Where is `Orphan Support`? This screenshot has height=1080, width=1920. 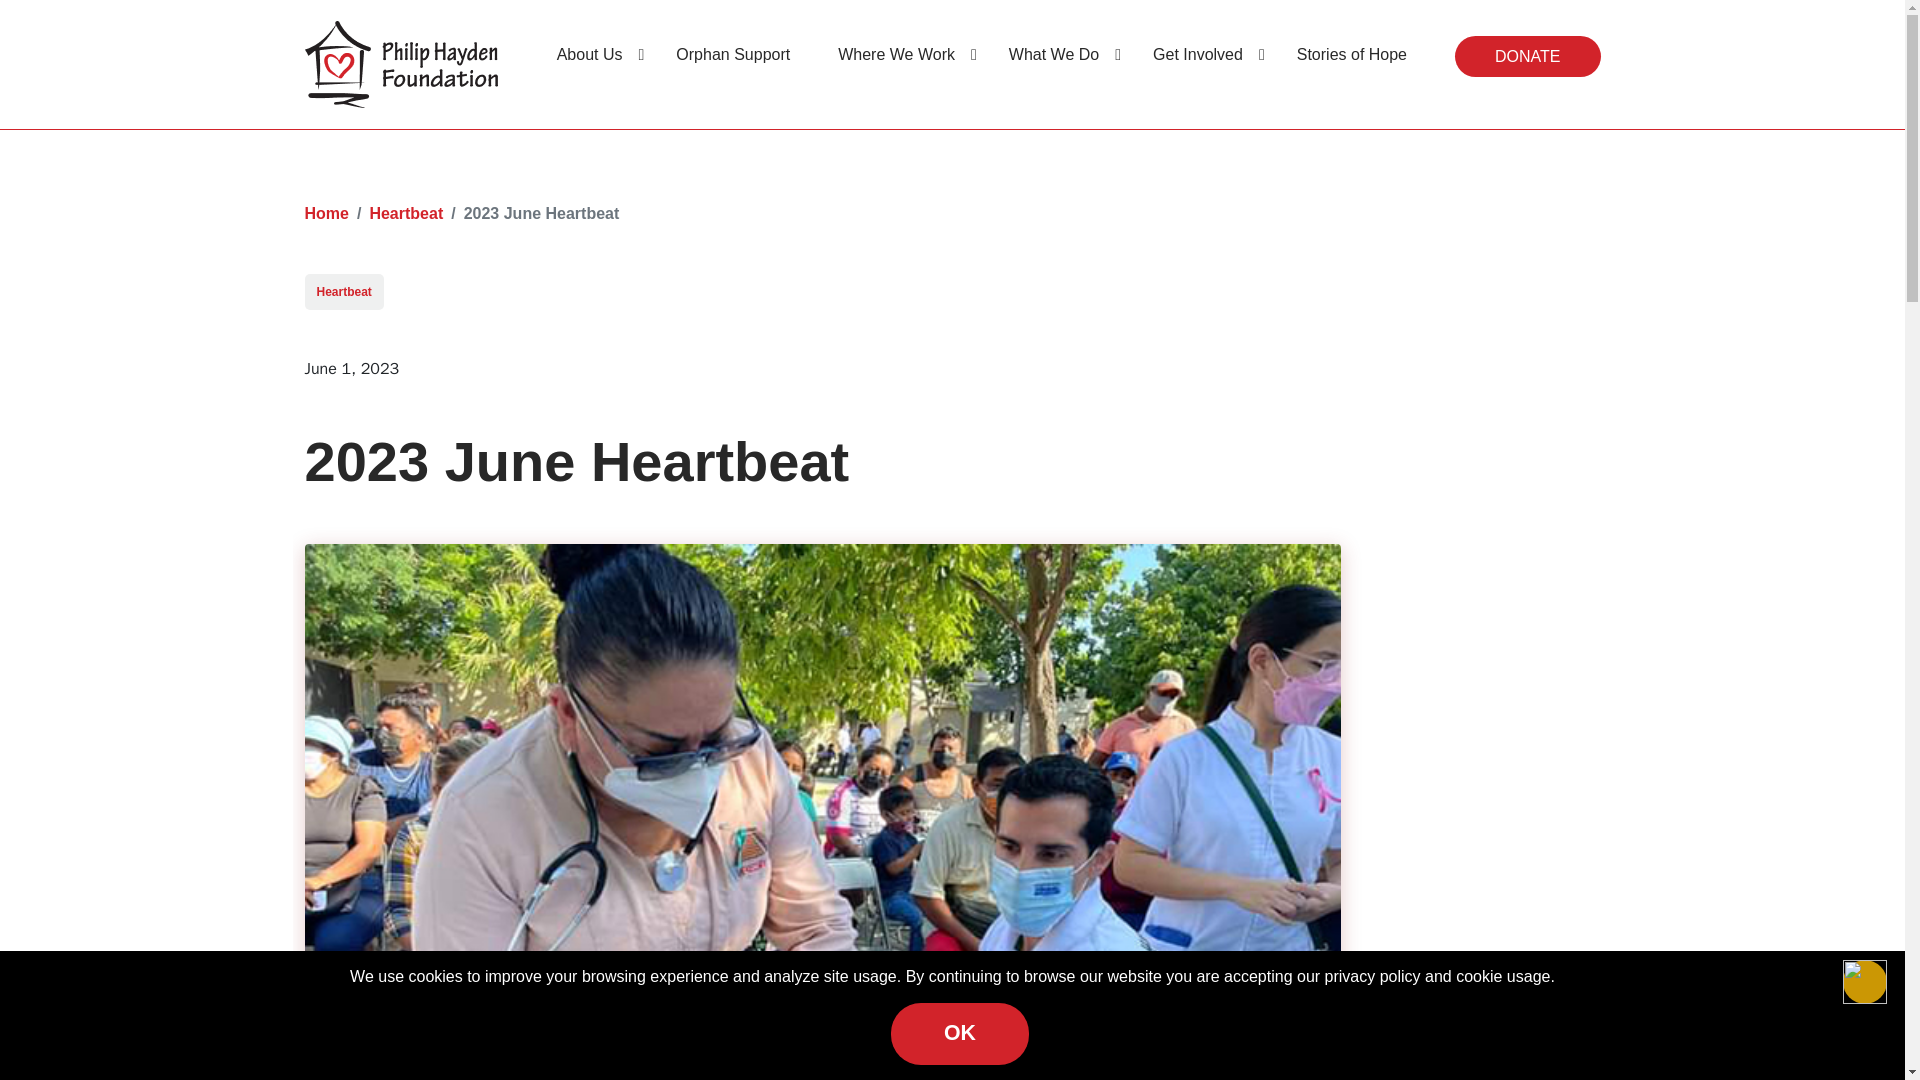 Orphan Support is located at coordinates (740, 54).